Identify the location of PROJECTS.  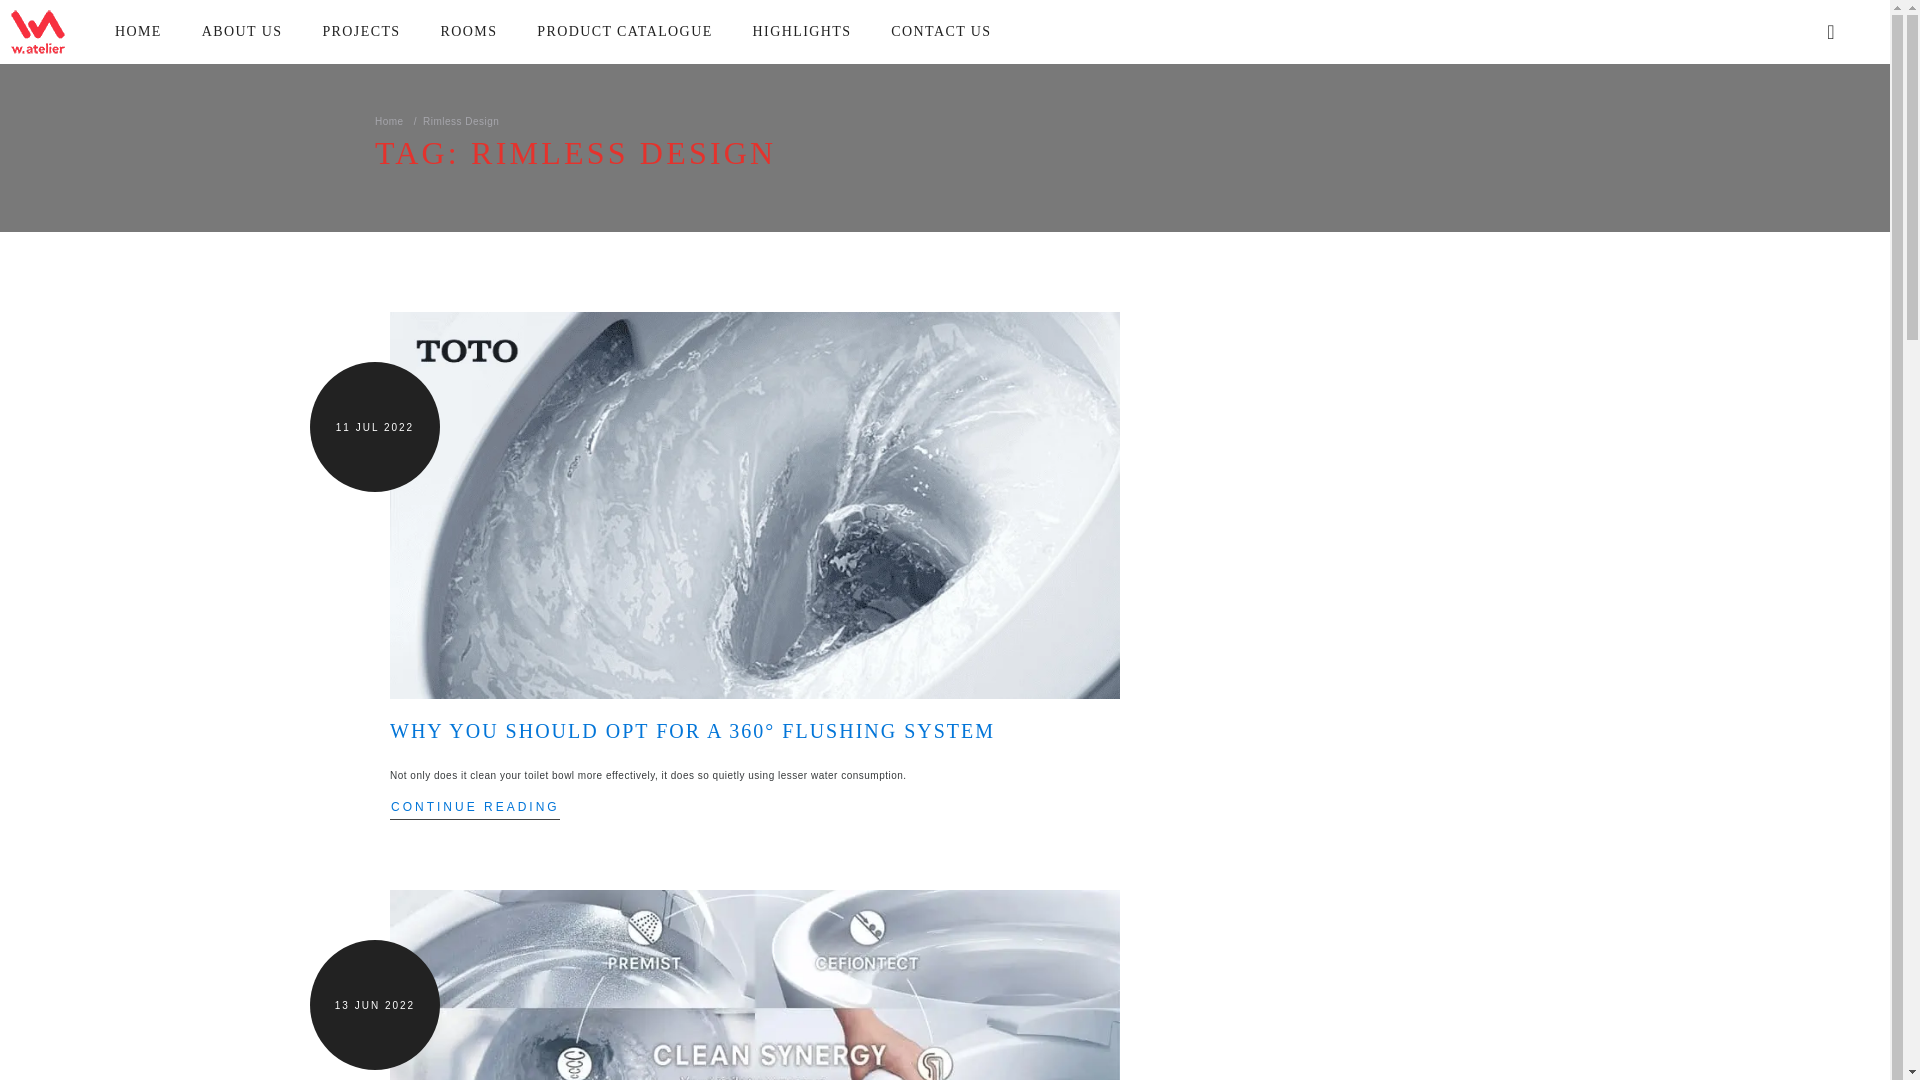
(360, 30).